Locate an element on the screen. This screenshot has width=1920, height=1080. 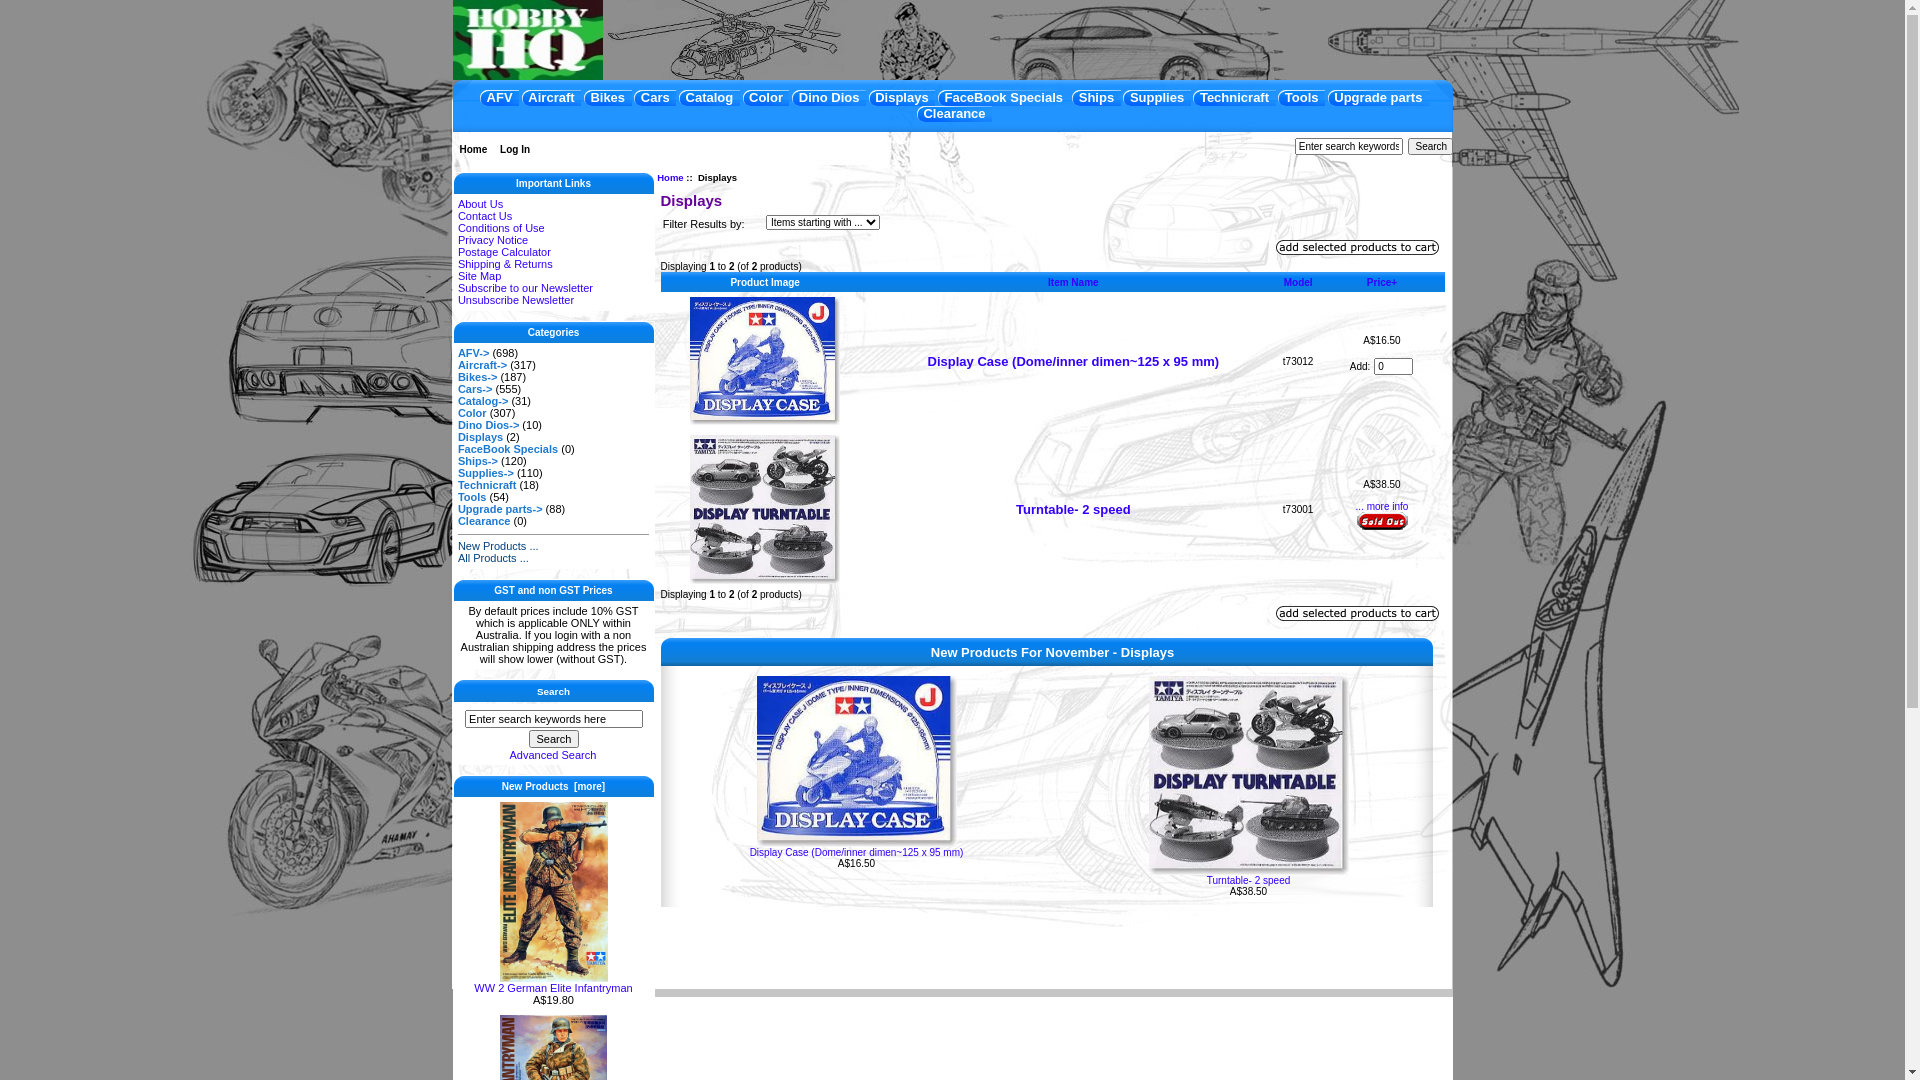
Clearance is located at coordinates (954, 114).